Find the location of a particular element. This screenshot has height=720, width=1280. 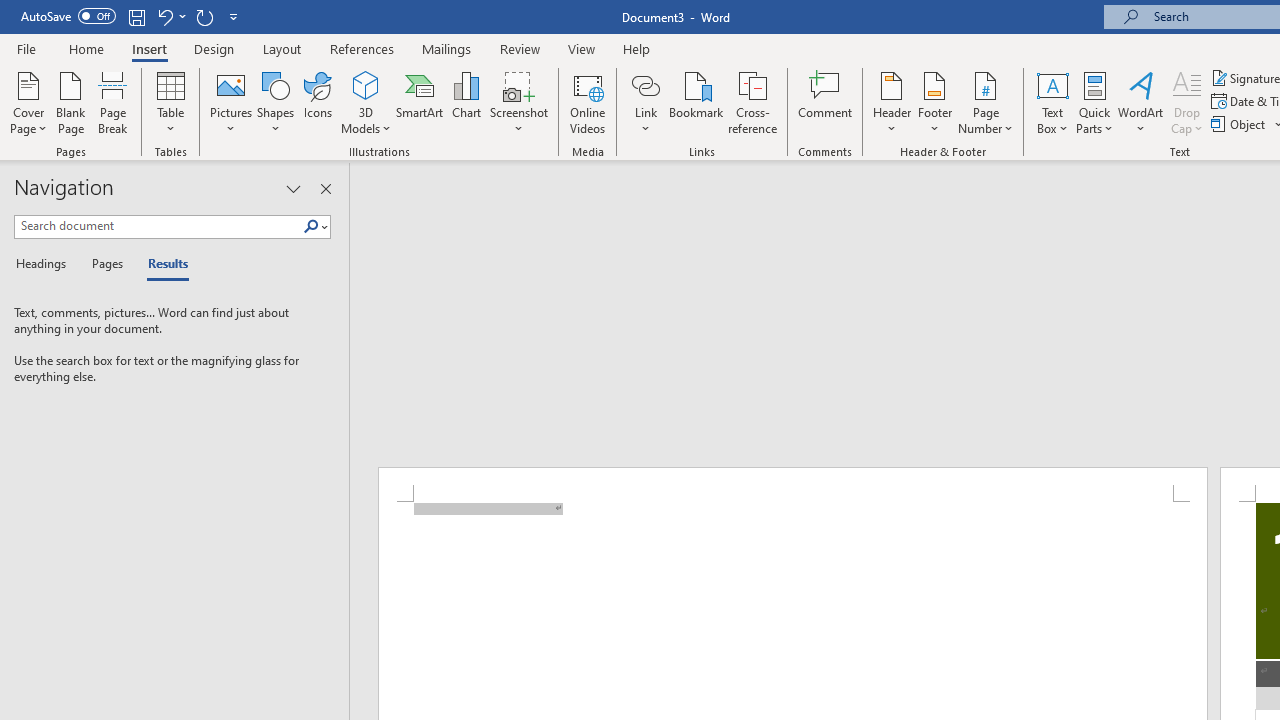

Online Videos... is located at coordinates (588, 102).